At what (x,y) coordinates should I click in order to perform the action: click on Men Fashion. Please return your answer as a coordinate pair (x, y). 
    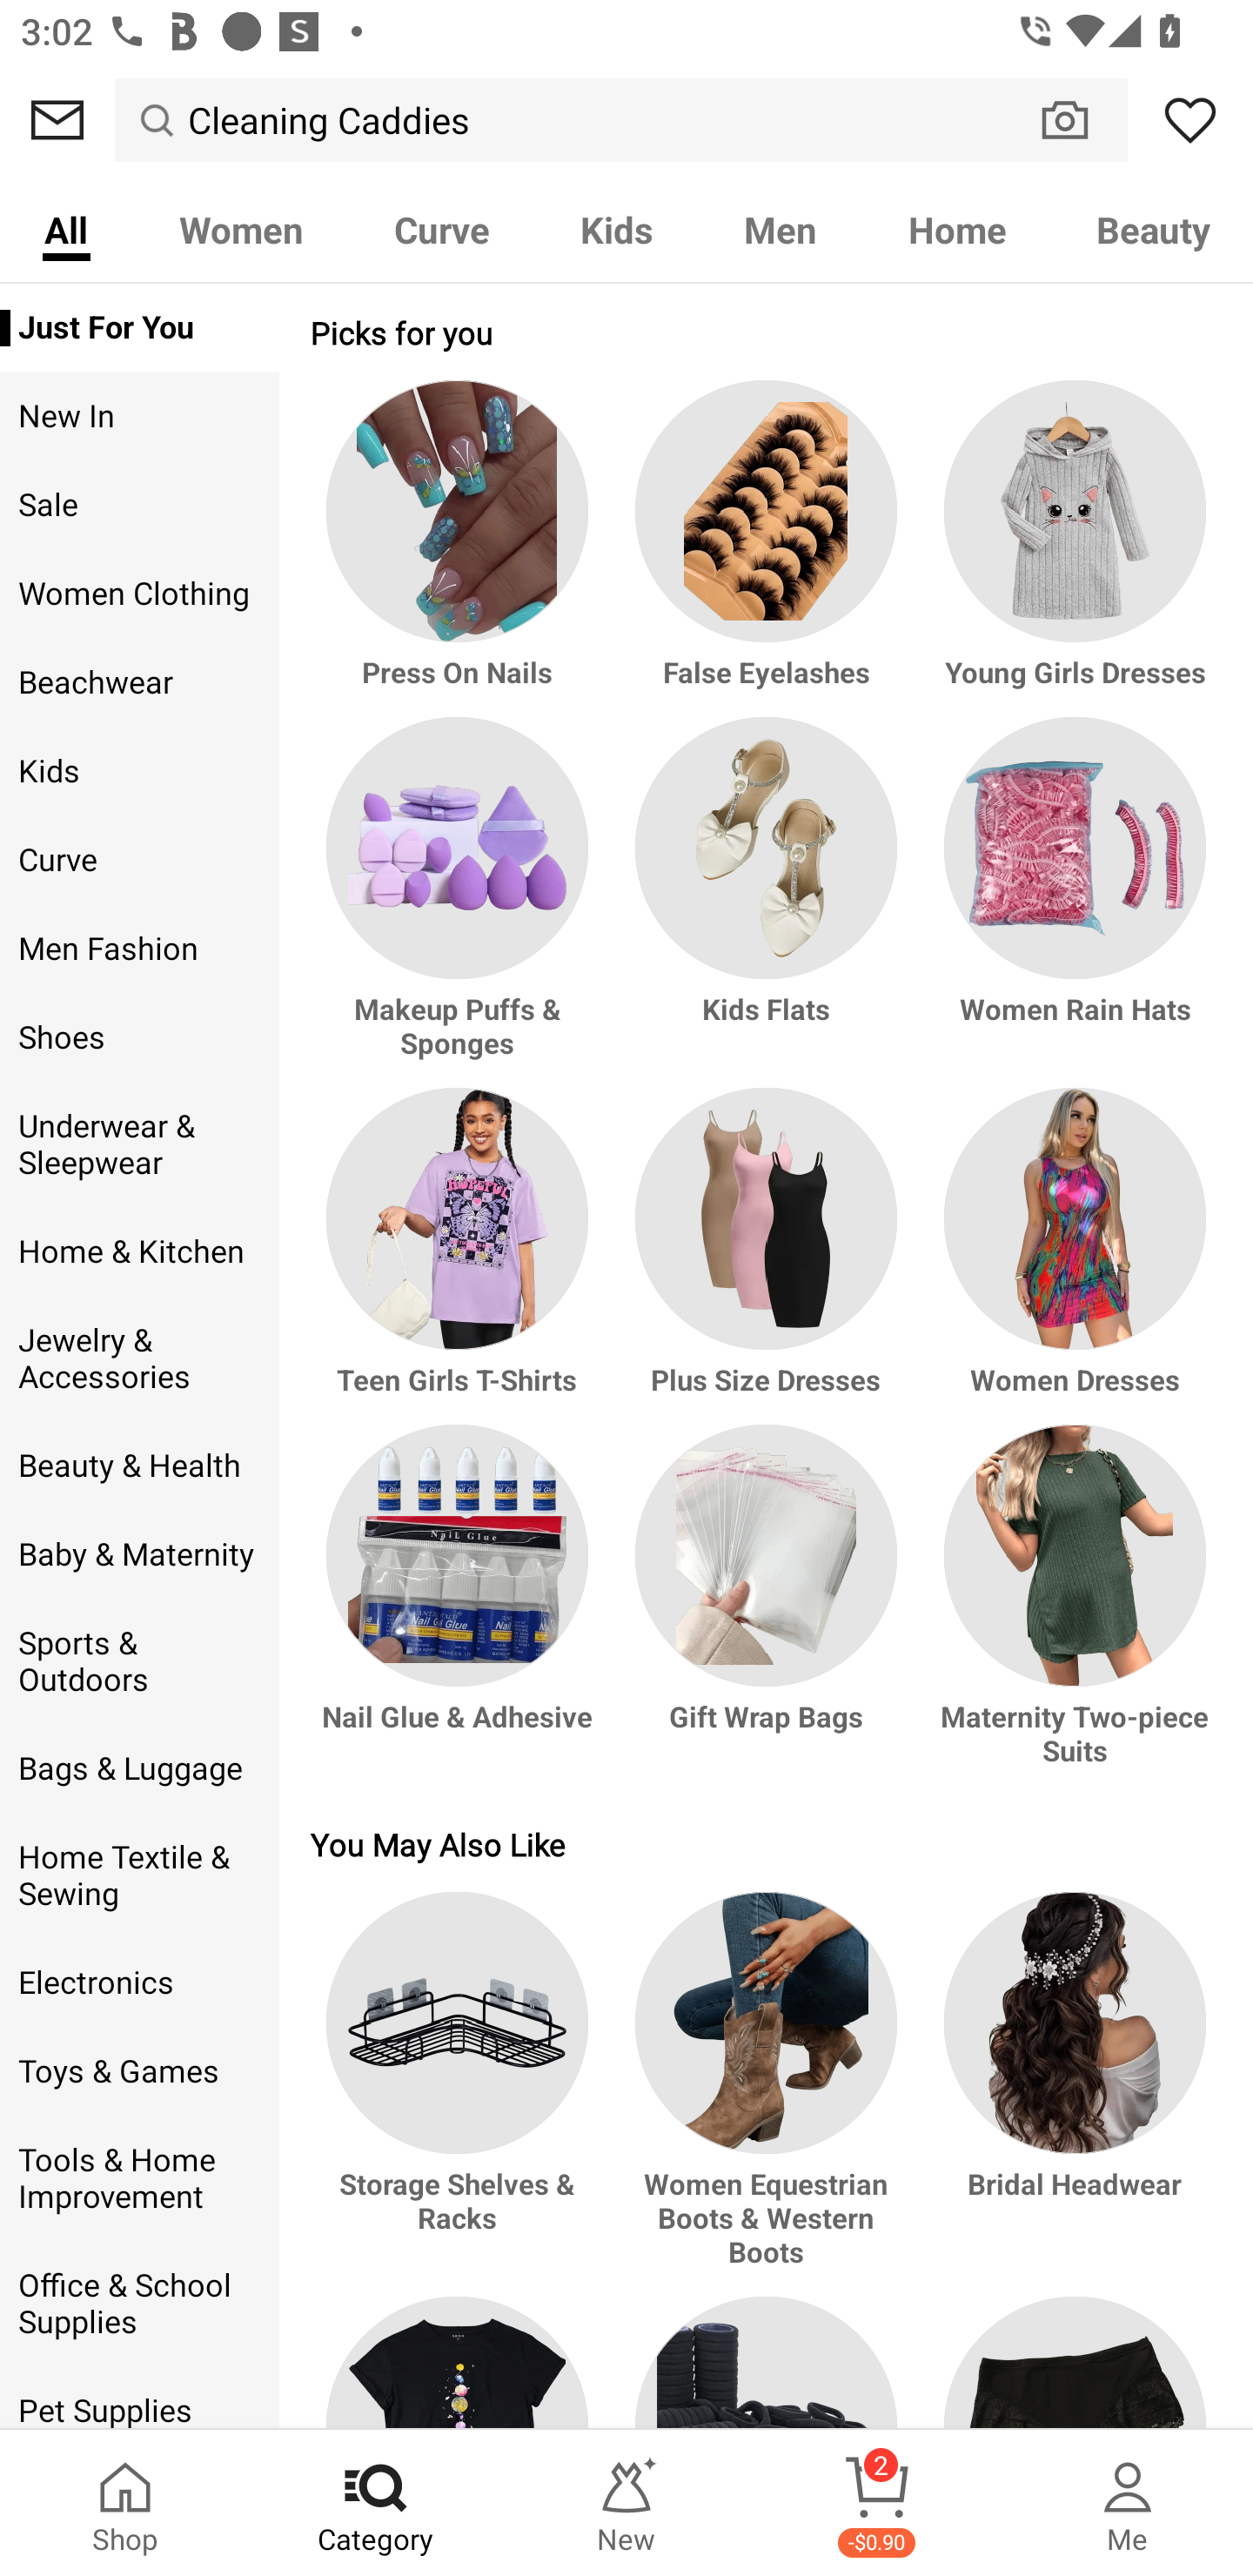
    Looking at the image, I should click on (139, 949).